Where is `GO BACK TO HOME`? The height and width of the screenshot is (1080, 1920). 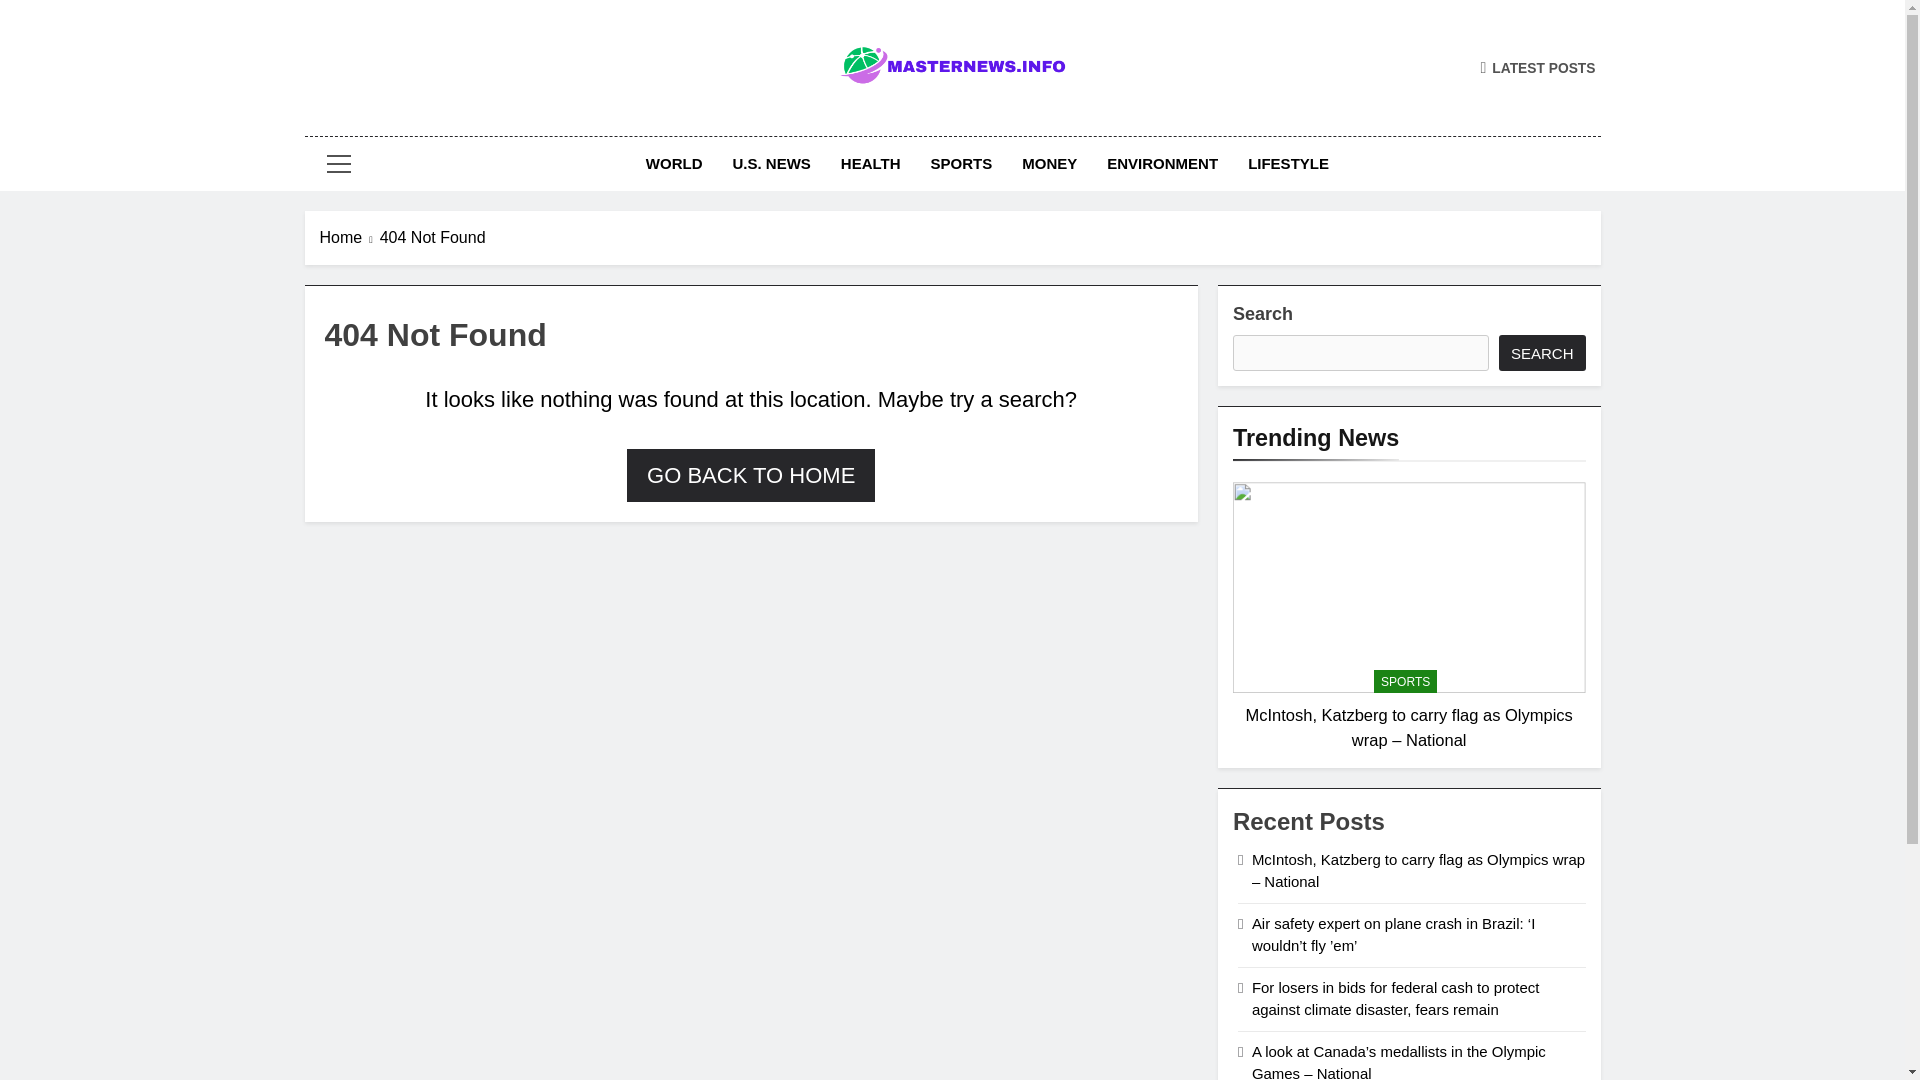
GO BACK TO HOME is located at coordinates (751, 476).